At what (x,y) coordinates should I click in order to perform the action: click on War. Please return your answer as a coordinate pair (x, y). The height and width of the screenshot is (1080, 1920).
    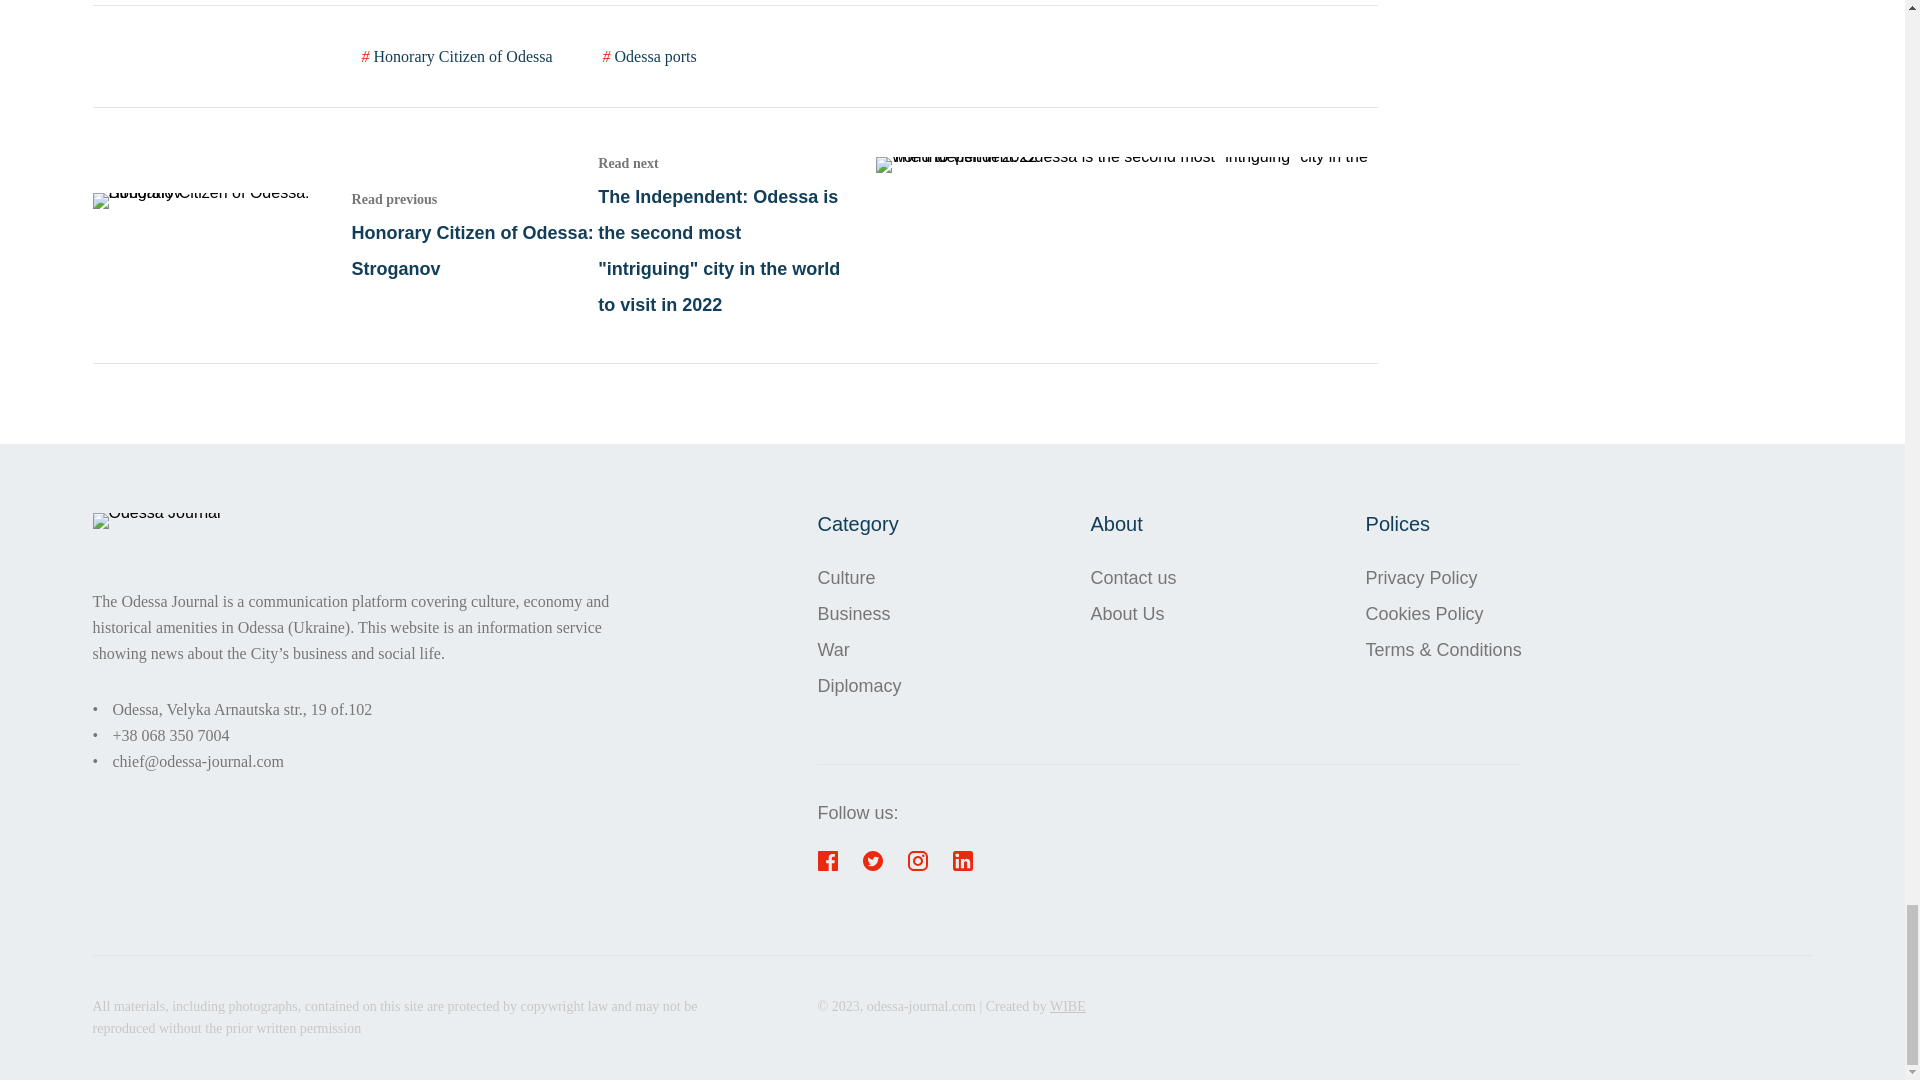
    Looking at the image, I should click on (860, 578).